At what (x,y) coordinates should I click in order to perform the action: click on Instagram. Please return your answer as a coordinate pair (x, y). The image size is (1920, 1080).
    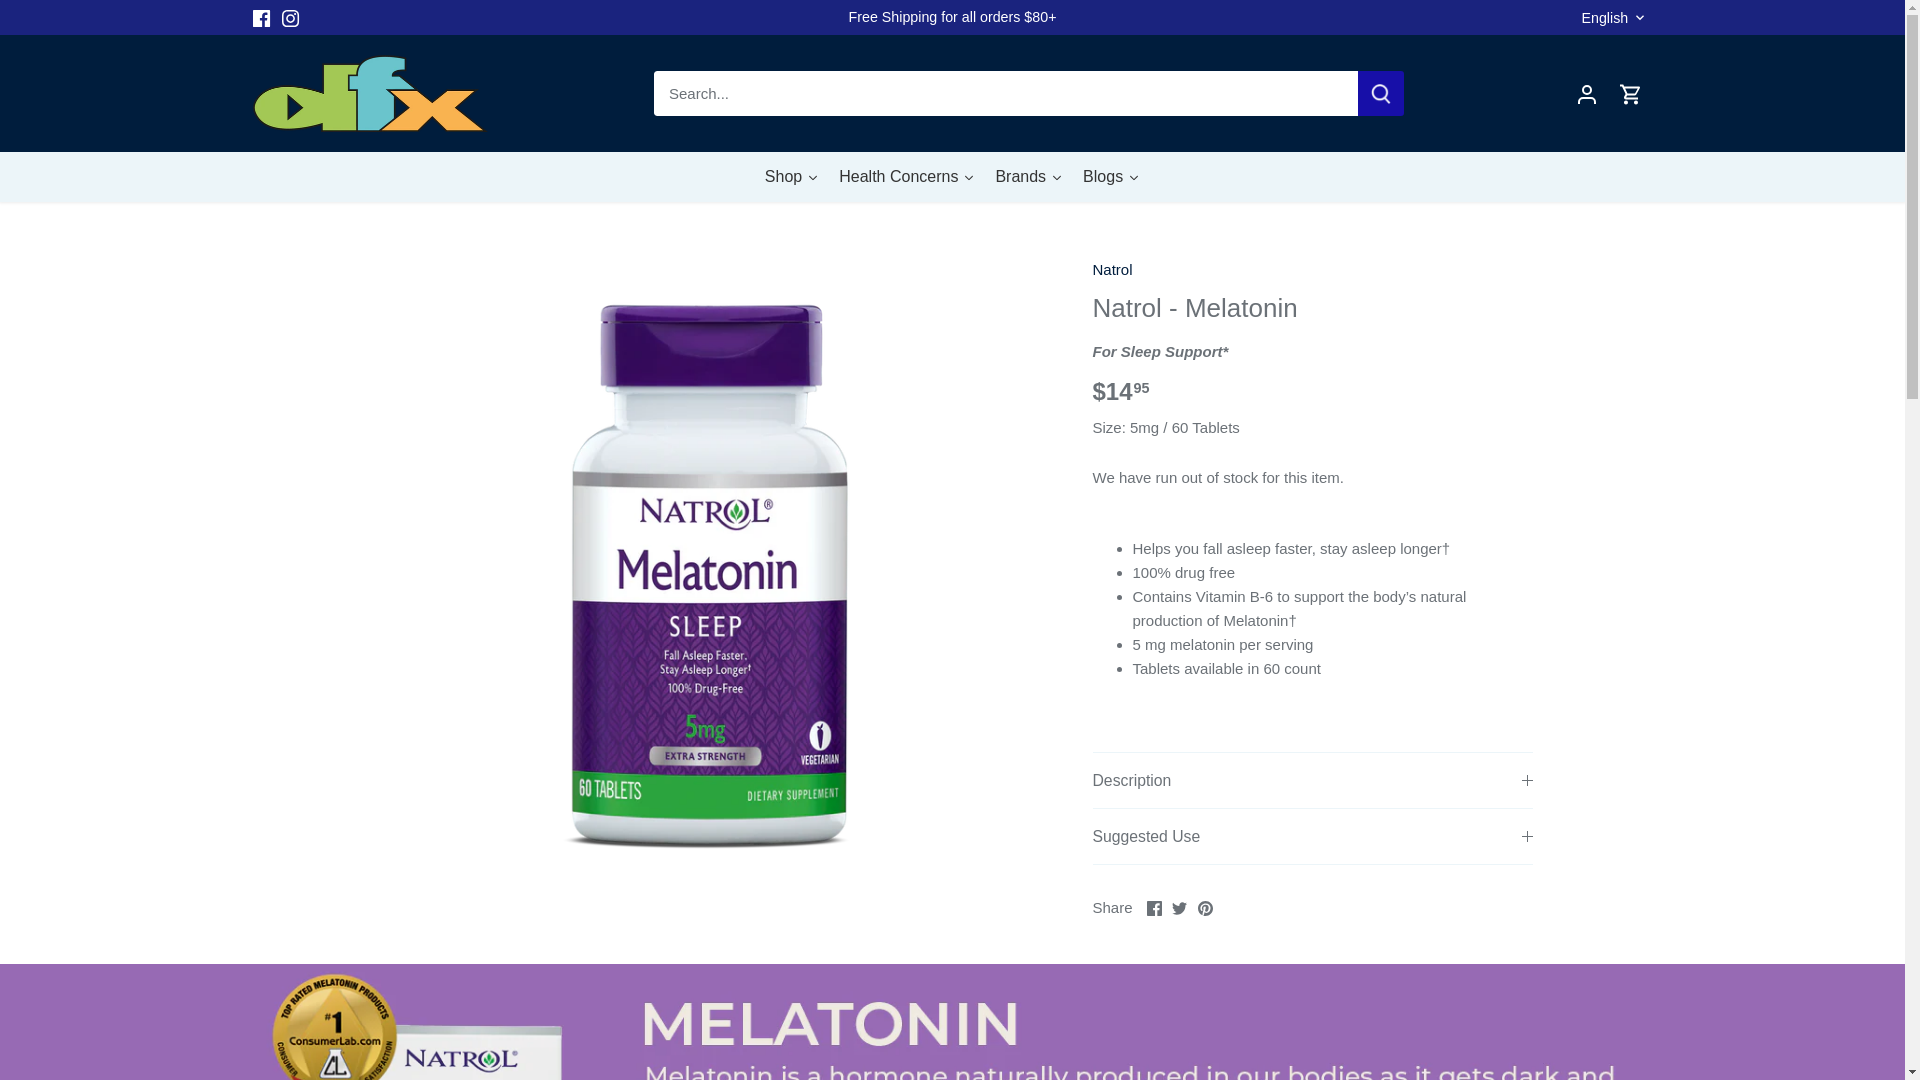
    Looking at the image, I should click on (290, 18).